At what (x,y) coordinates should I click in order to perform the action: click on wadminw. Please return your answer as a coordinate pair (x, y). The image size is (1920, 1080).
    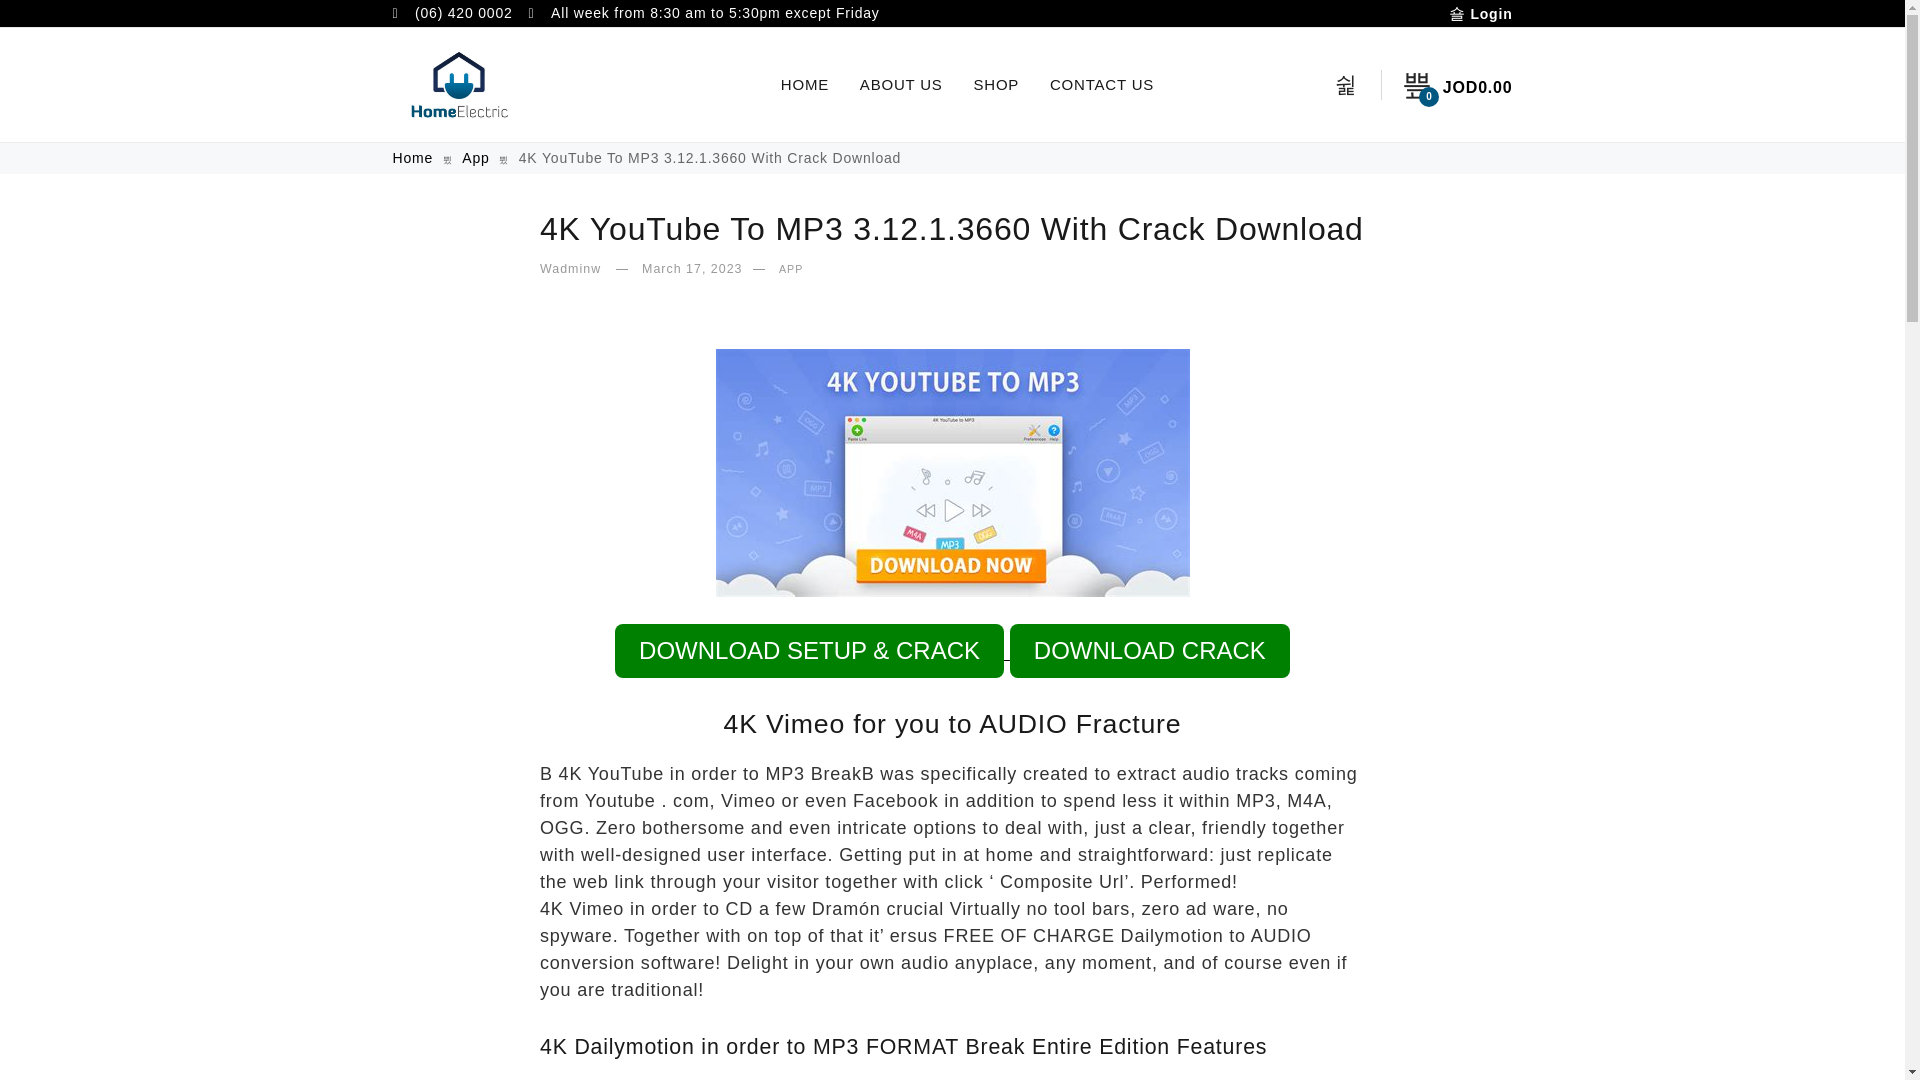
    Looking at the image, I should click on (572, 270).